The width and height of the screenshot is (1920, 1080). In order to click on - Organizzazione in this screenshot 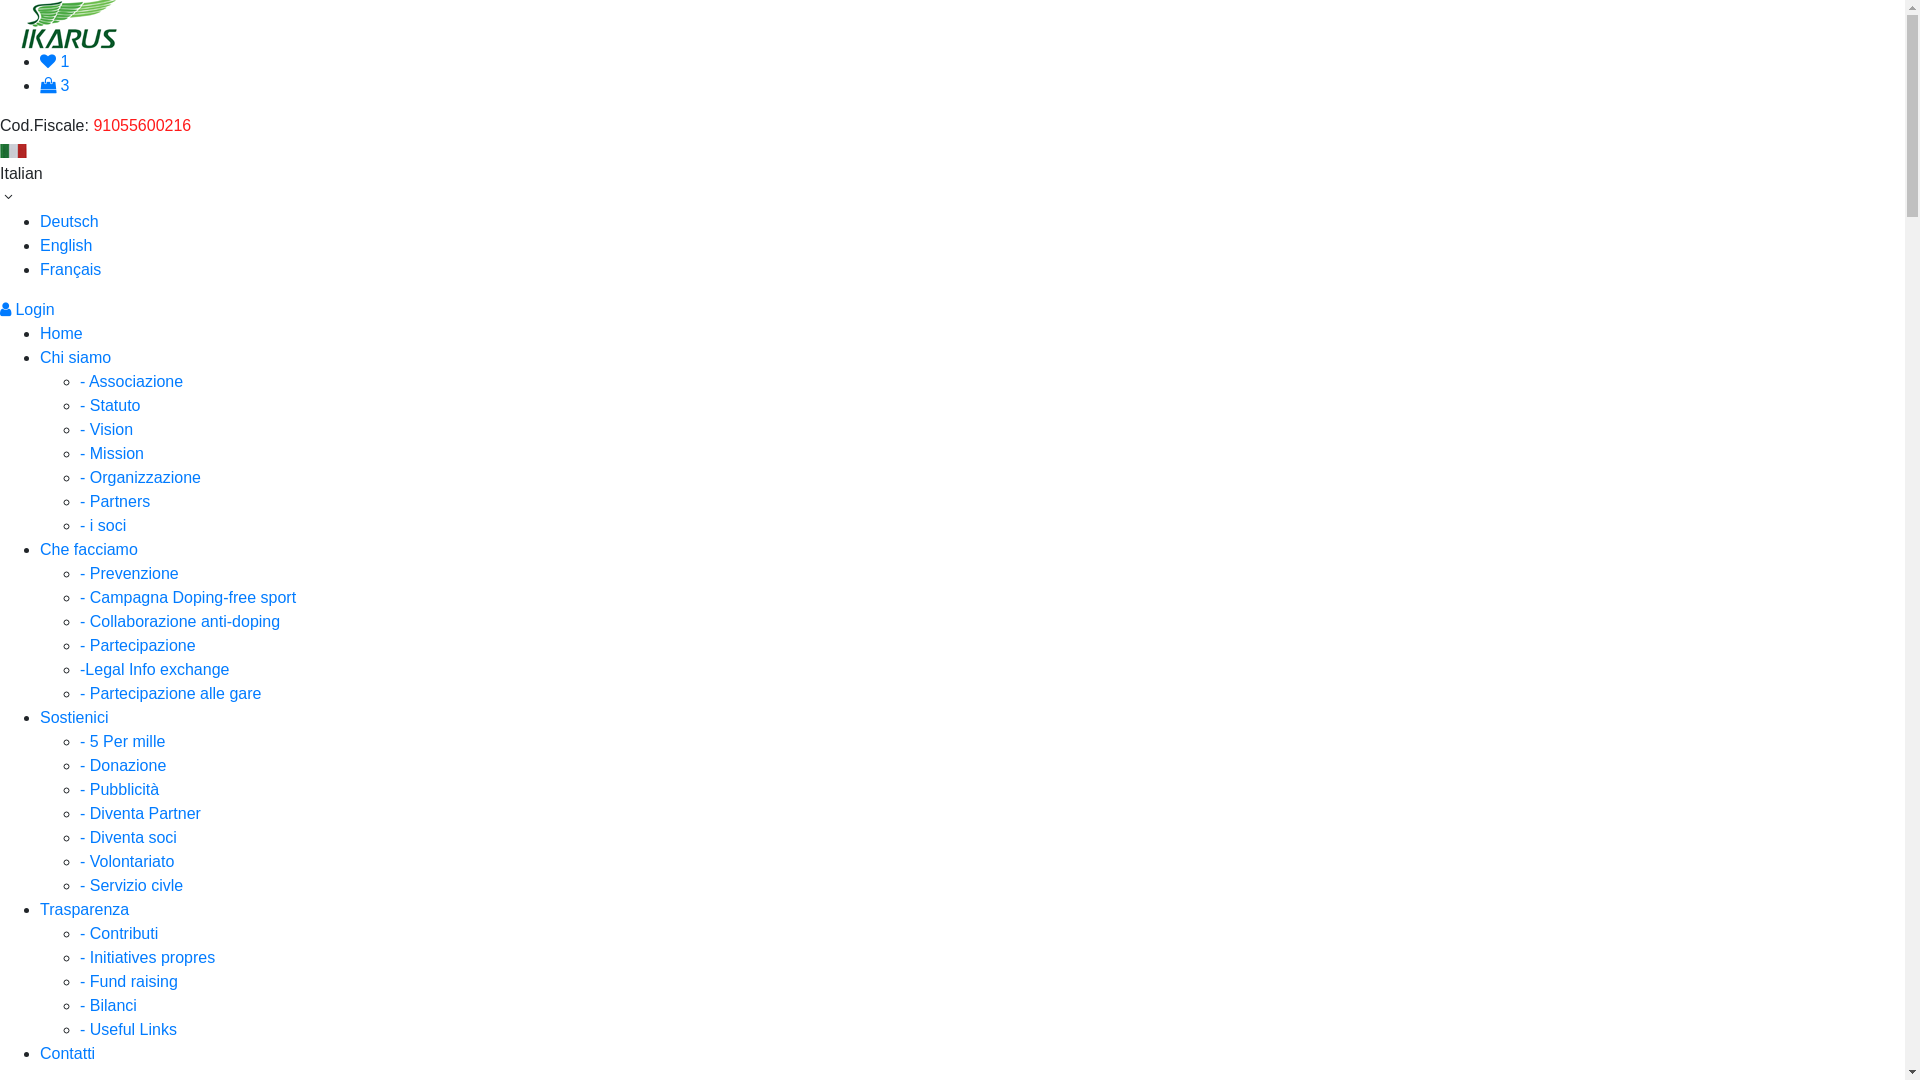, I will do `click(140, 478)`.